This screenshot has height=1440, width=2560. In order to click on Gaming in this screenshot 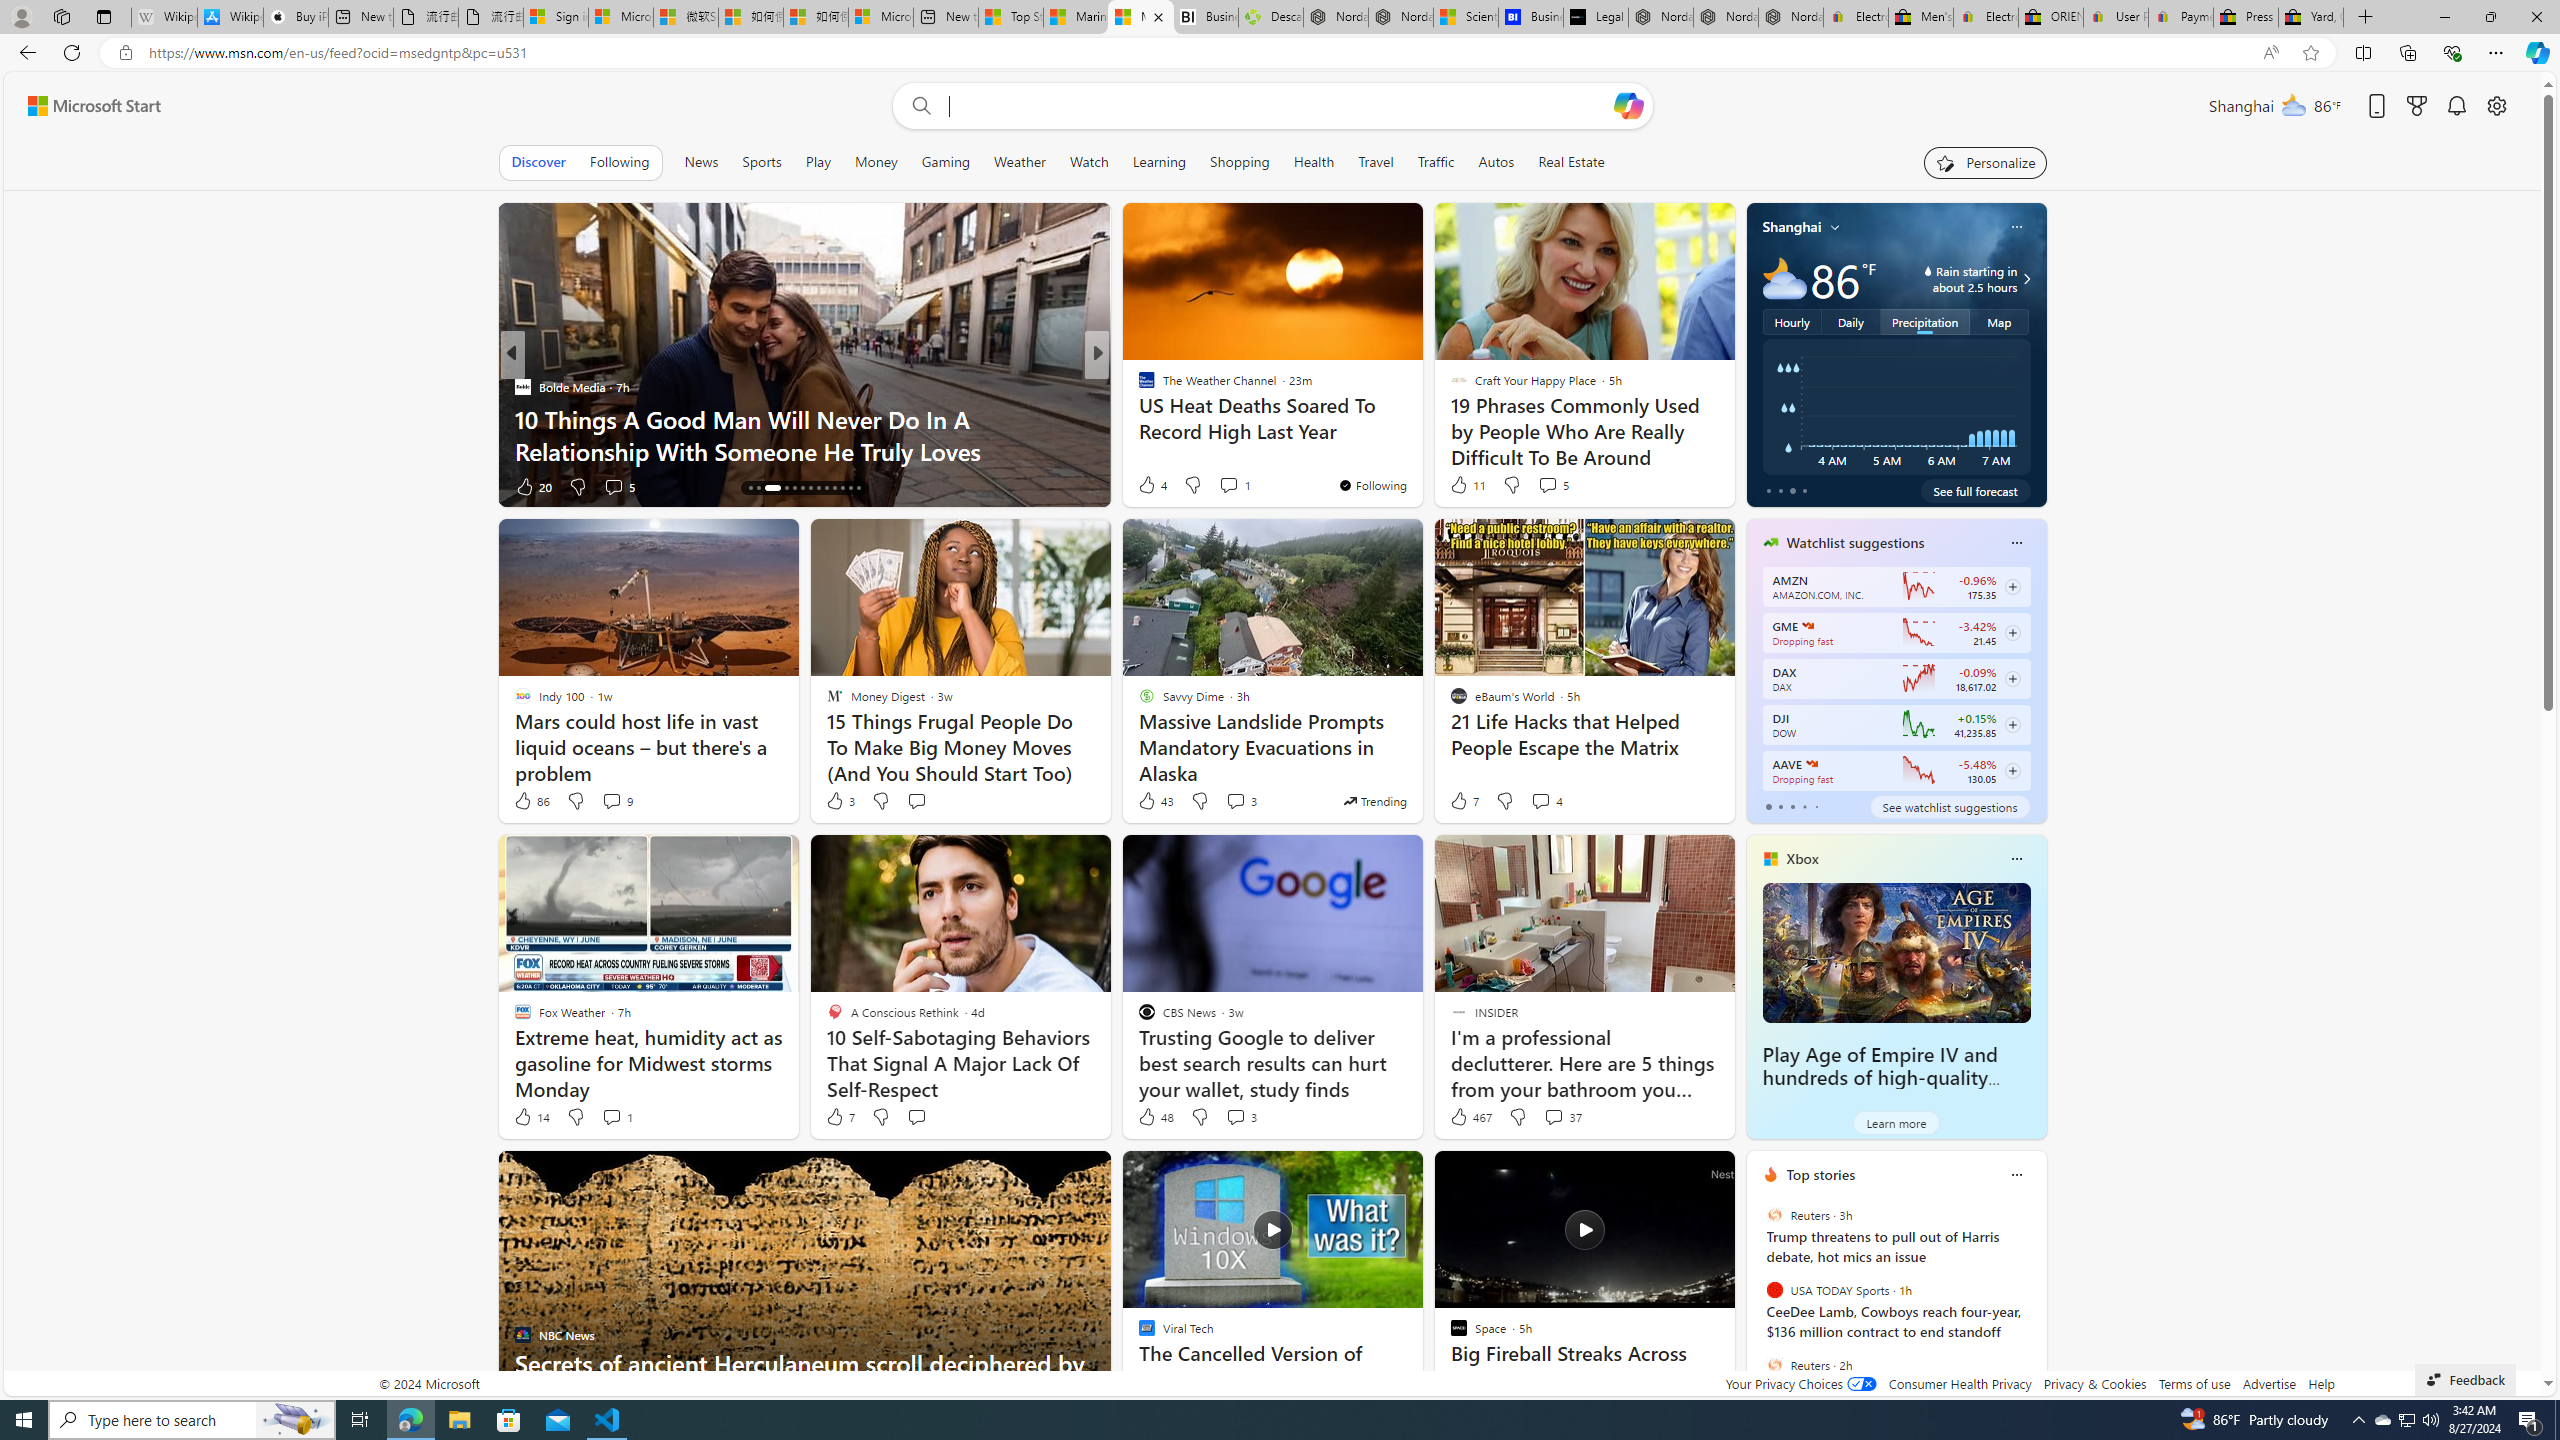, I will do `click(946, 162)`.